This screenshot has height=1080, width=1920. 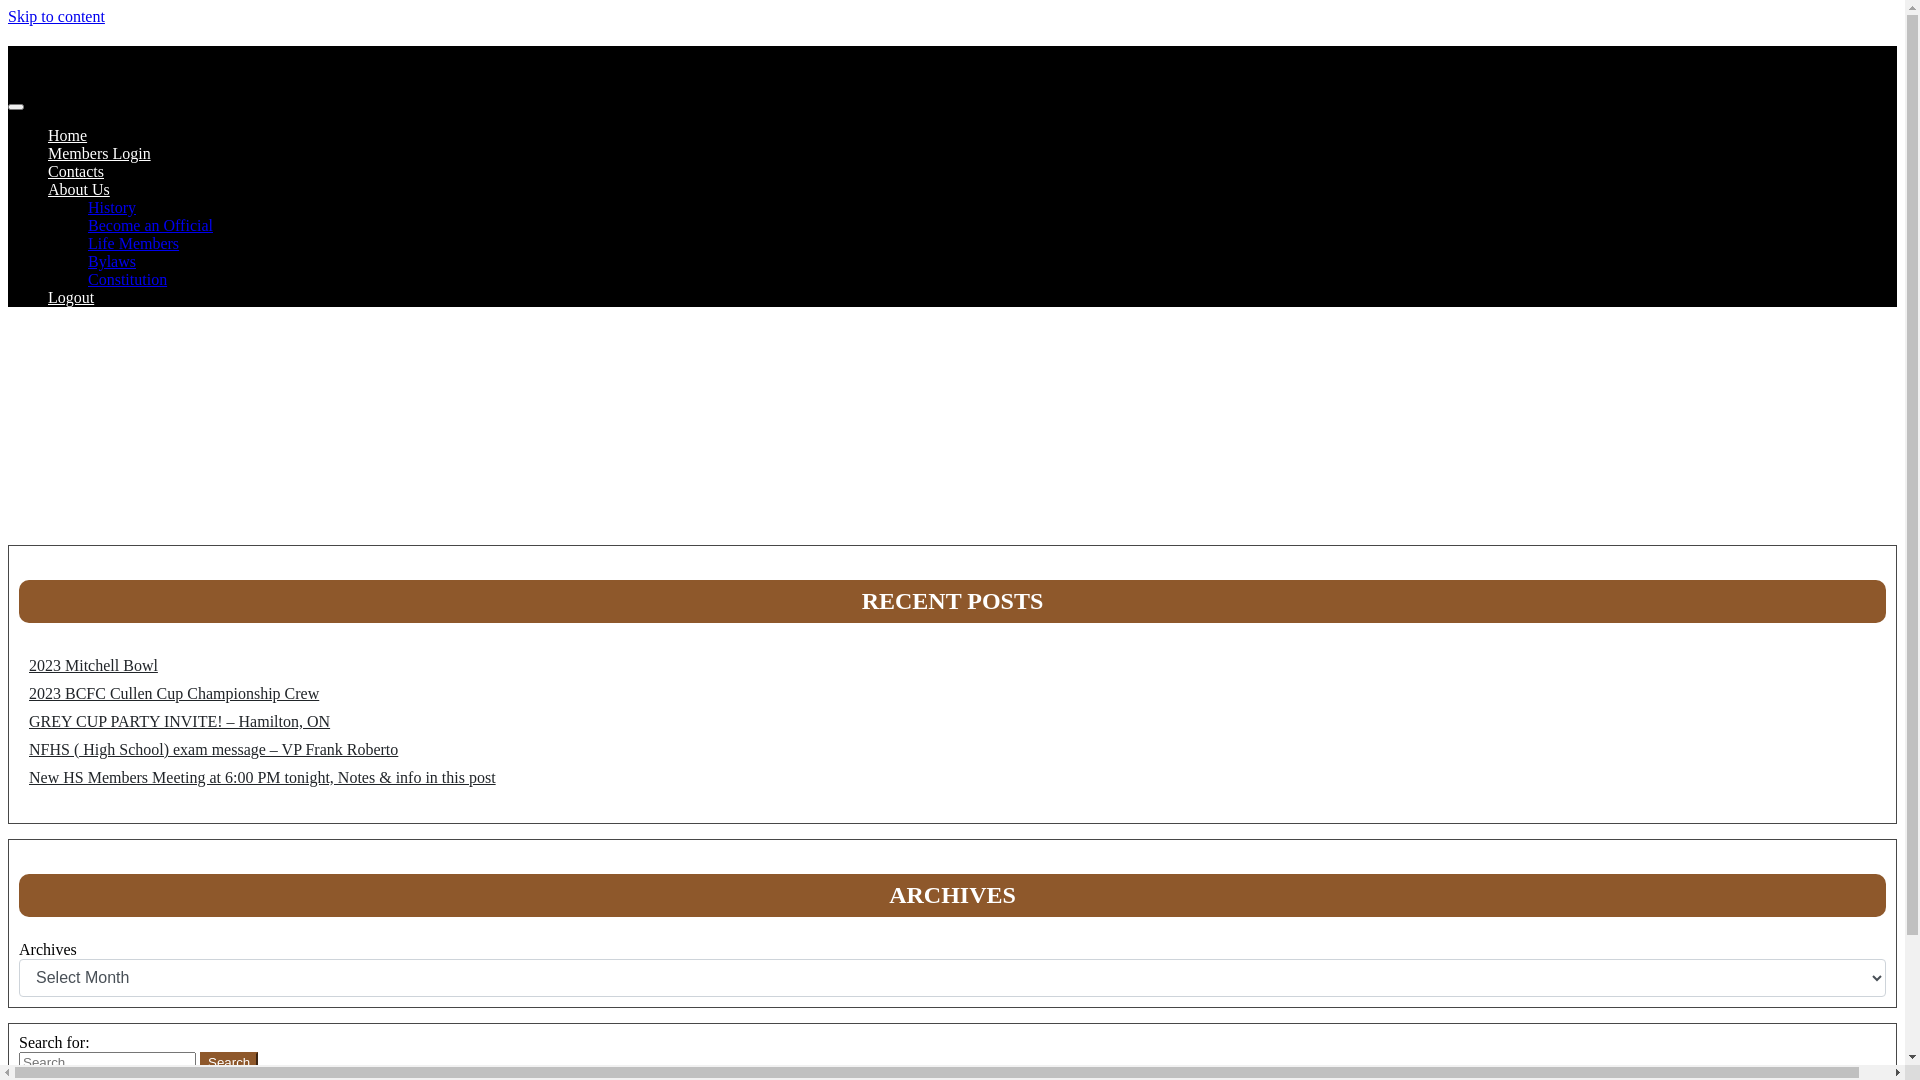 What do you see at coordinates (229, 1062) in the screenshot?
I see `Search` at bounding box center [229, 1062].